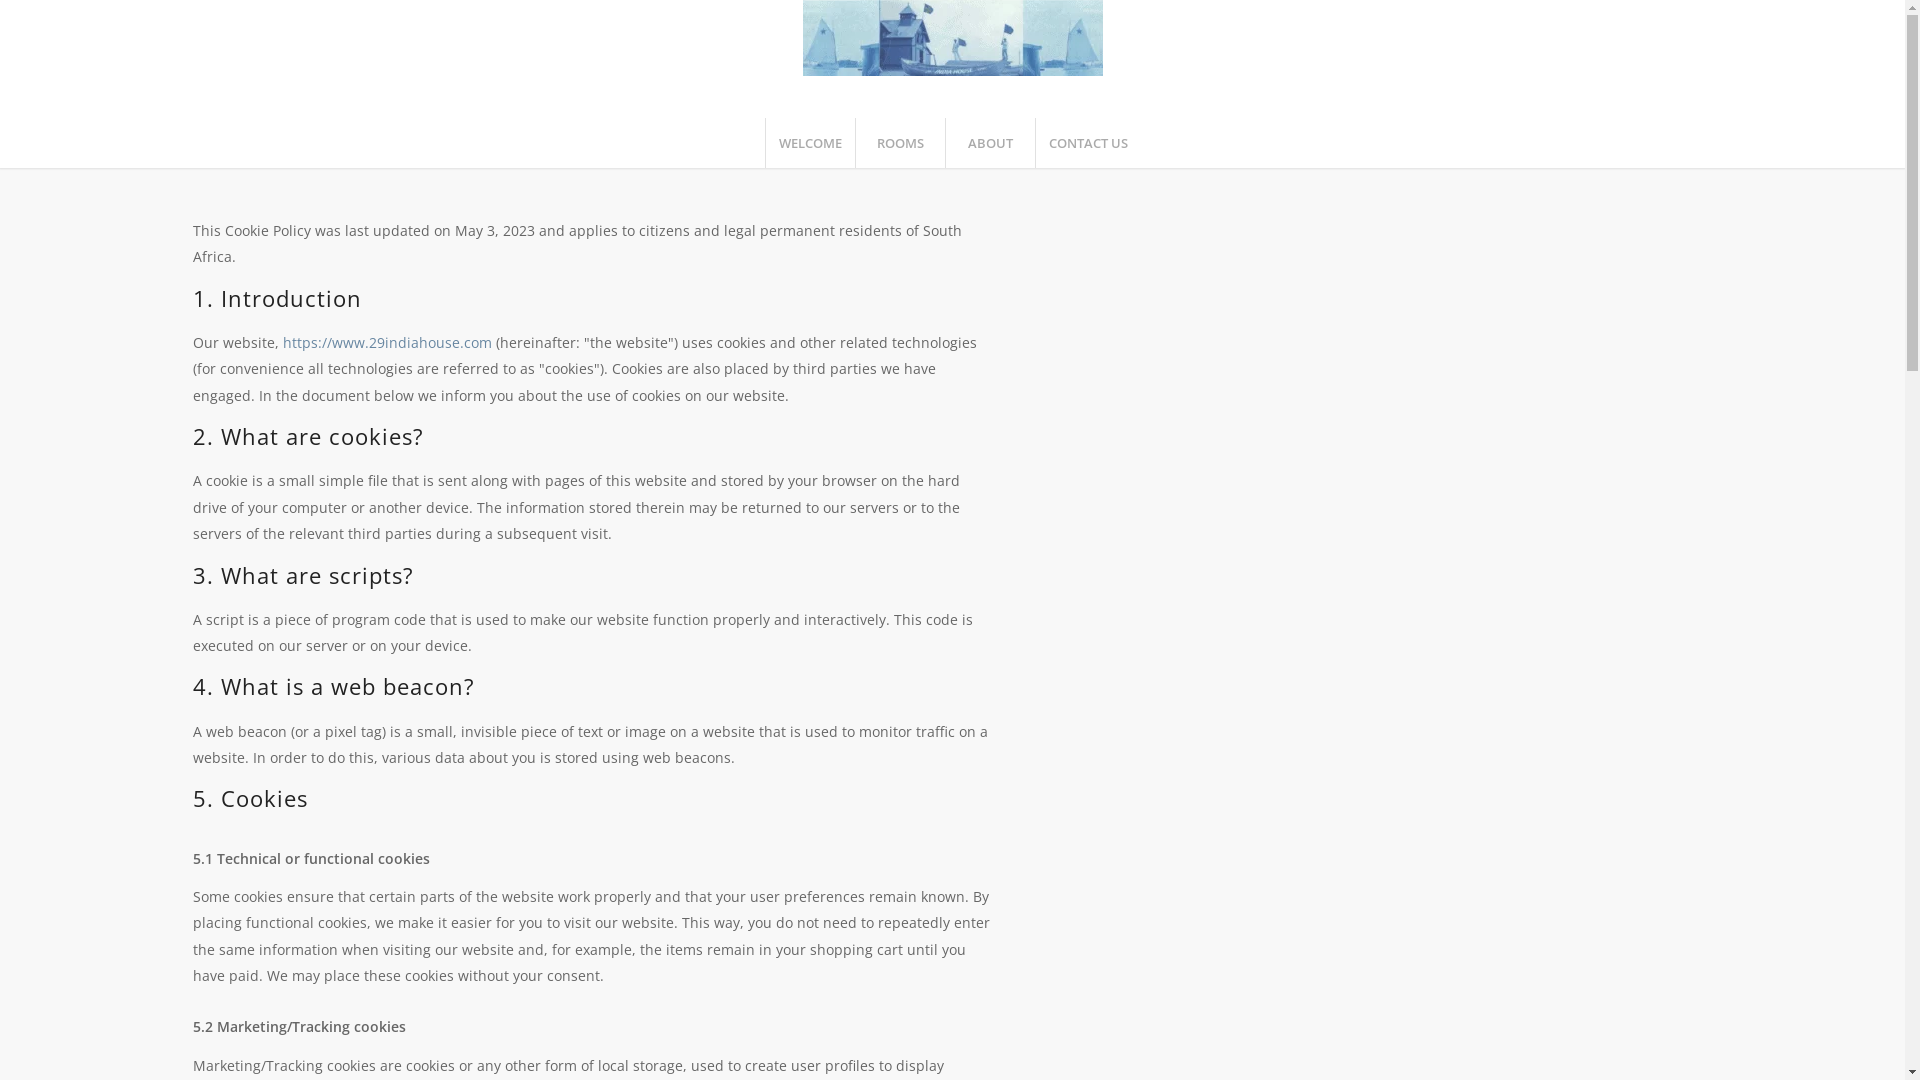  What do you see at coordinates (1087, 143) in the screenshot?
I see `CONTACT US` at bounding box center [1087, 143].